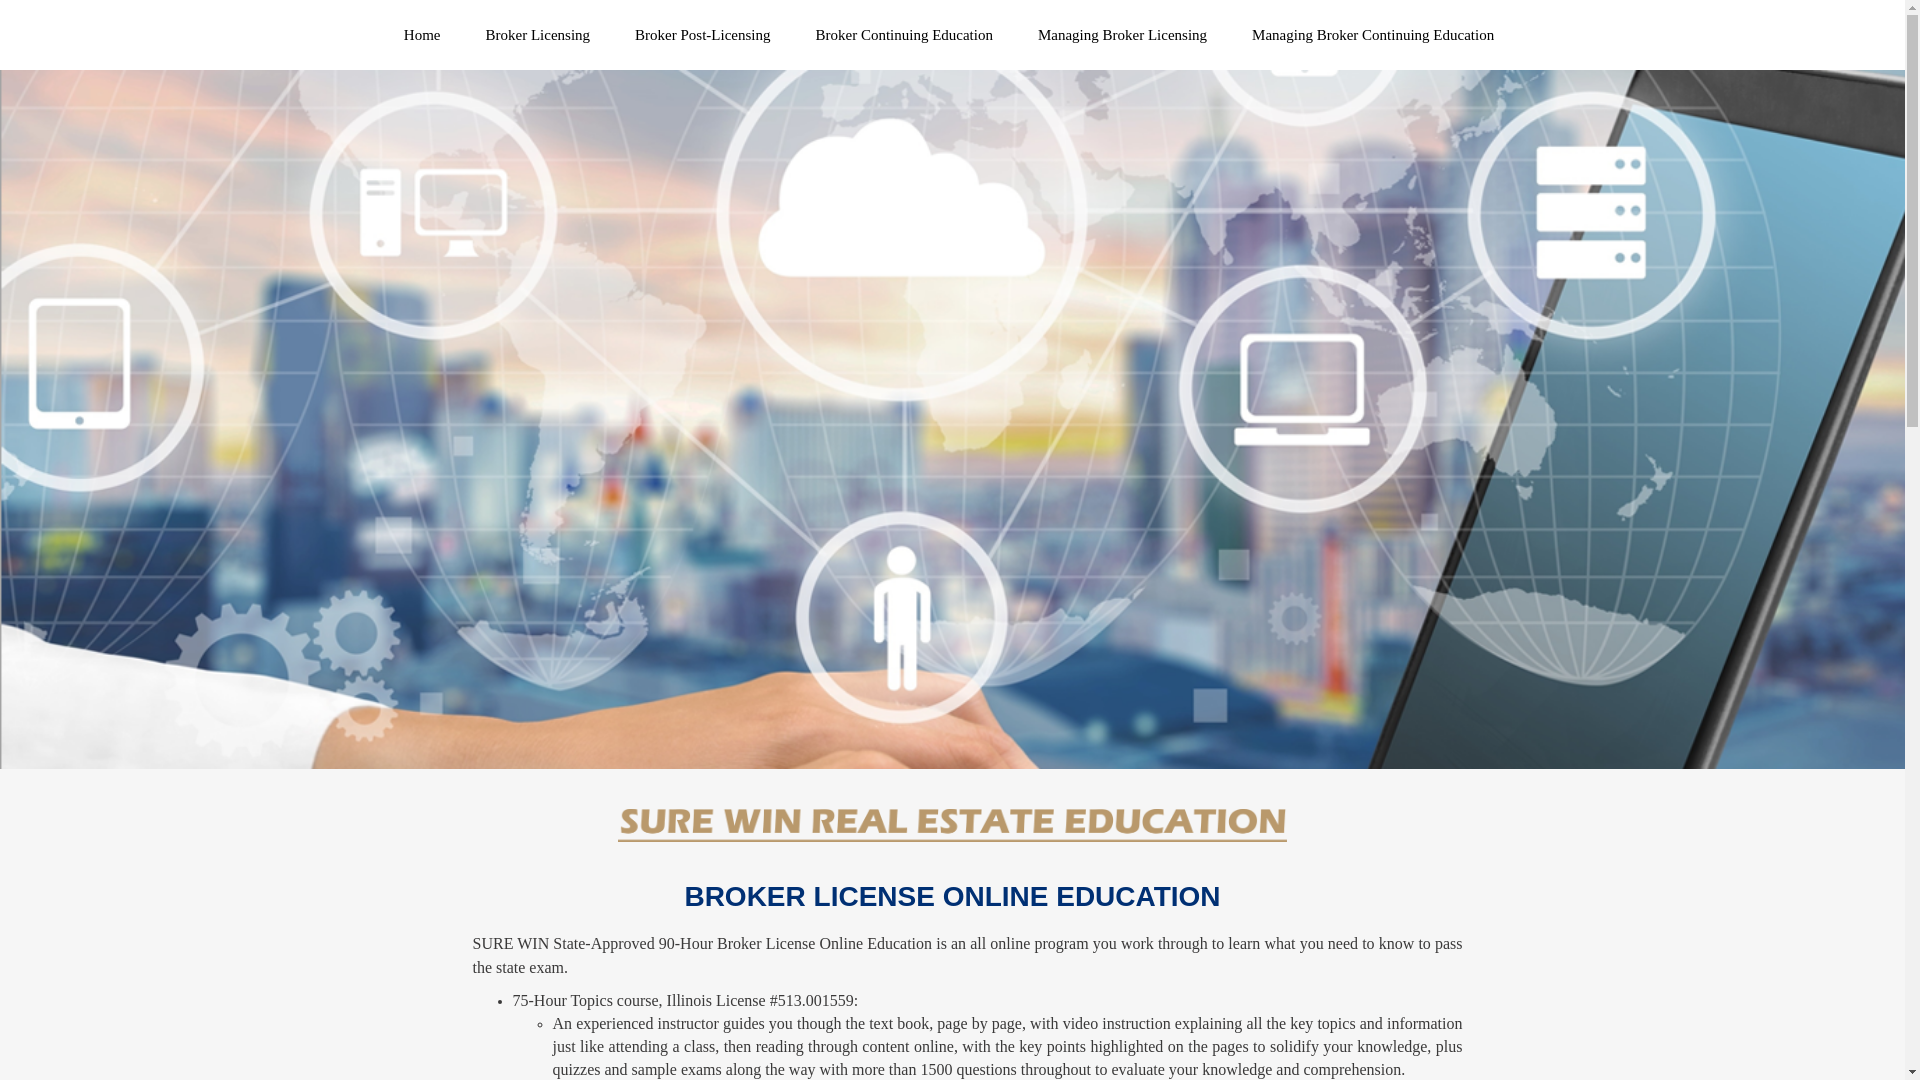 The height and width of the screenshot is (1080, 1920). Describe the element at coordinates (702, 35) in the screenshot. I see `Broker Post-Licensing` at that location.